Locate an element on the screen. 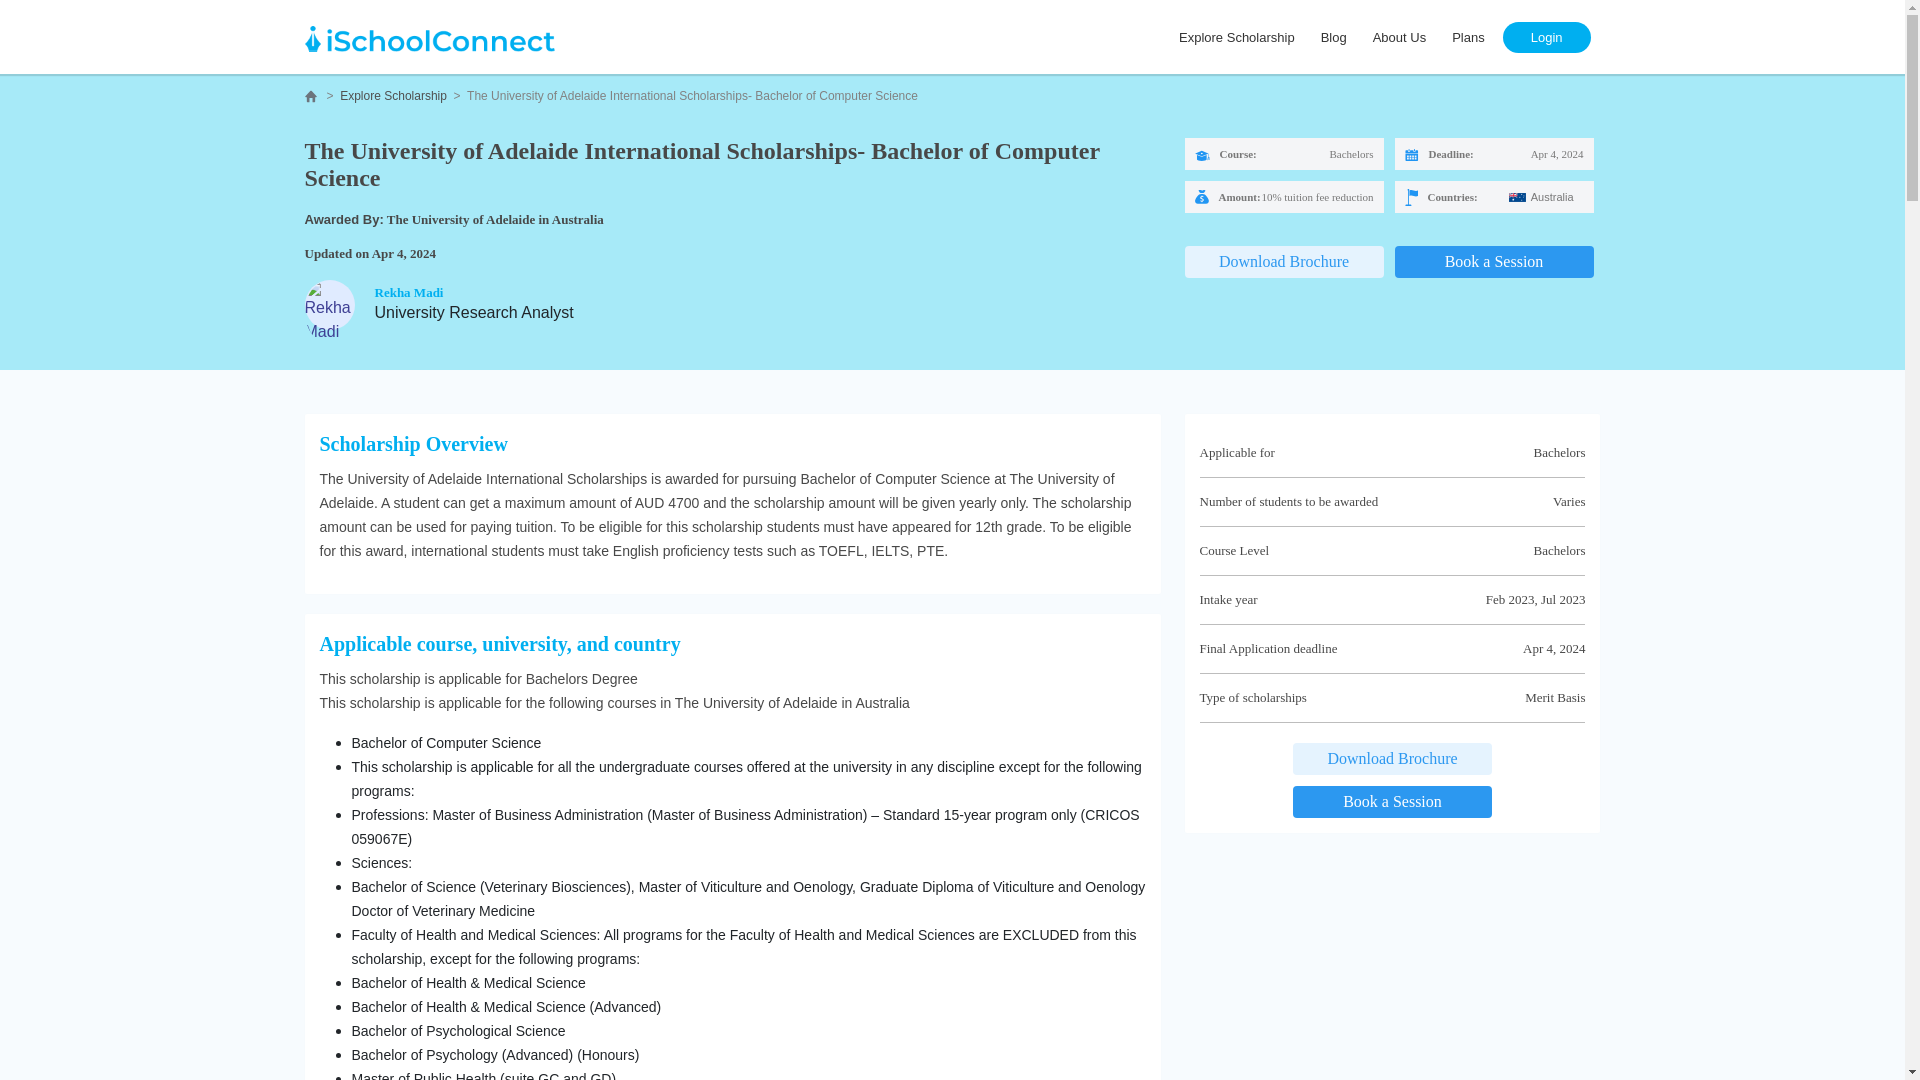 This screenshot has height=1080, width=1920. Explore Scholarship is located at coordinates (1237, 36).